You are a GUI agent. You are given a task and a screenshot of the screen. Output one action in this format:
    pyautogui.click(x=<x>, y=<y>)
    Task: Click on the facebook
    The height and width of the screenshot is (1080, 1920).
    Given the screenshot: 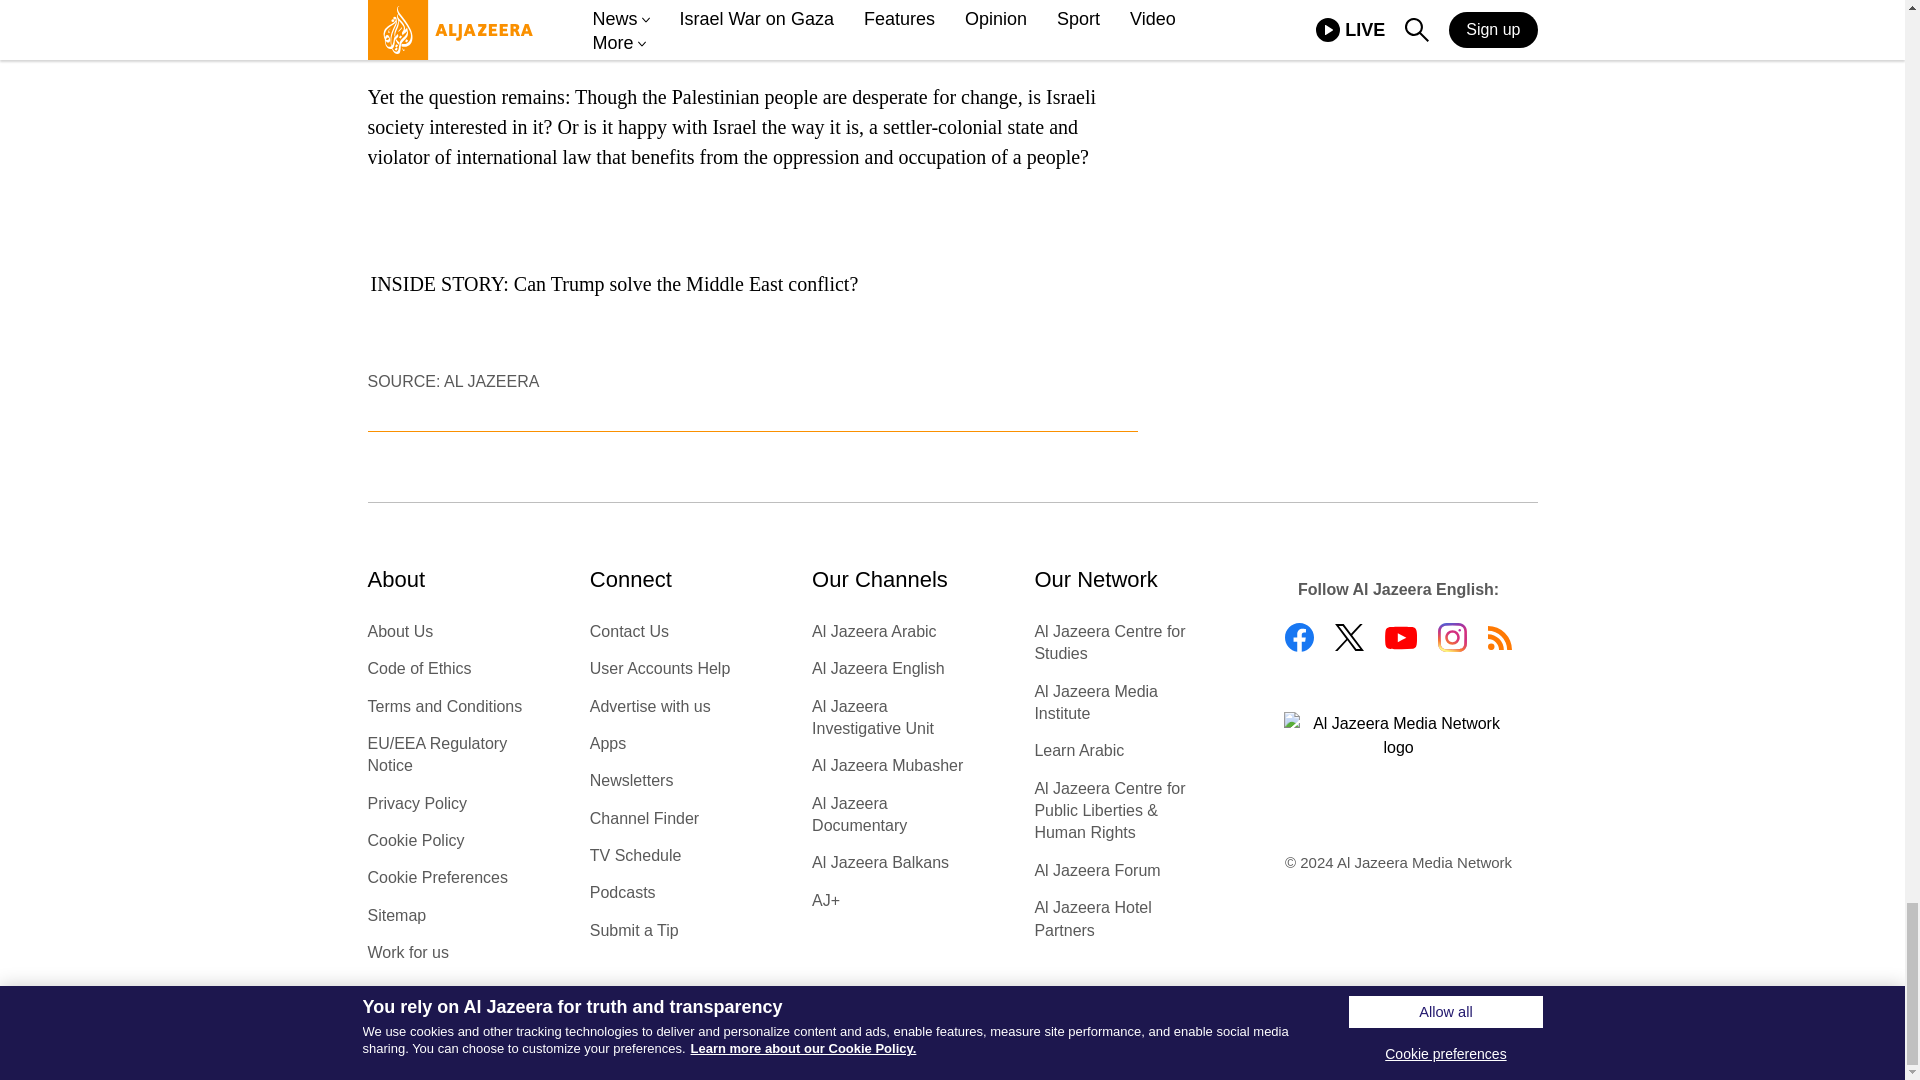 What is the action you would take?
    pyautogui.click(x=1298, y=638)
    